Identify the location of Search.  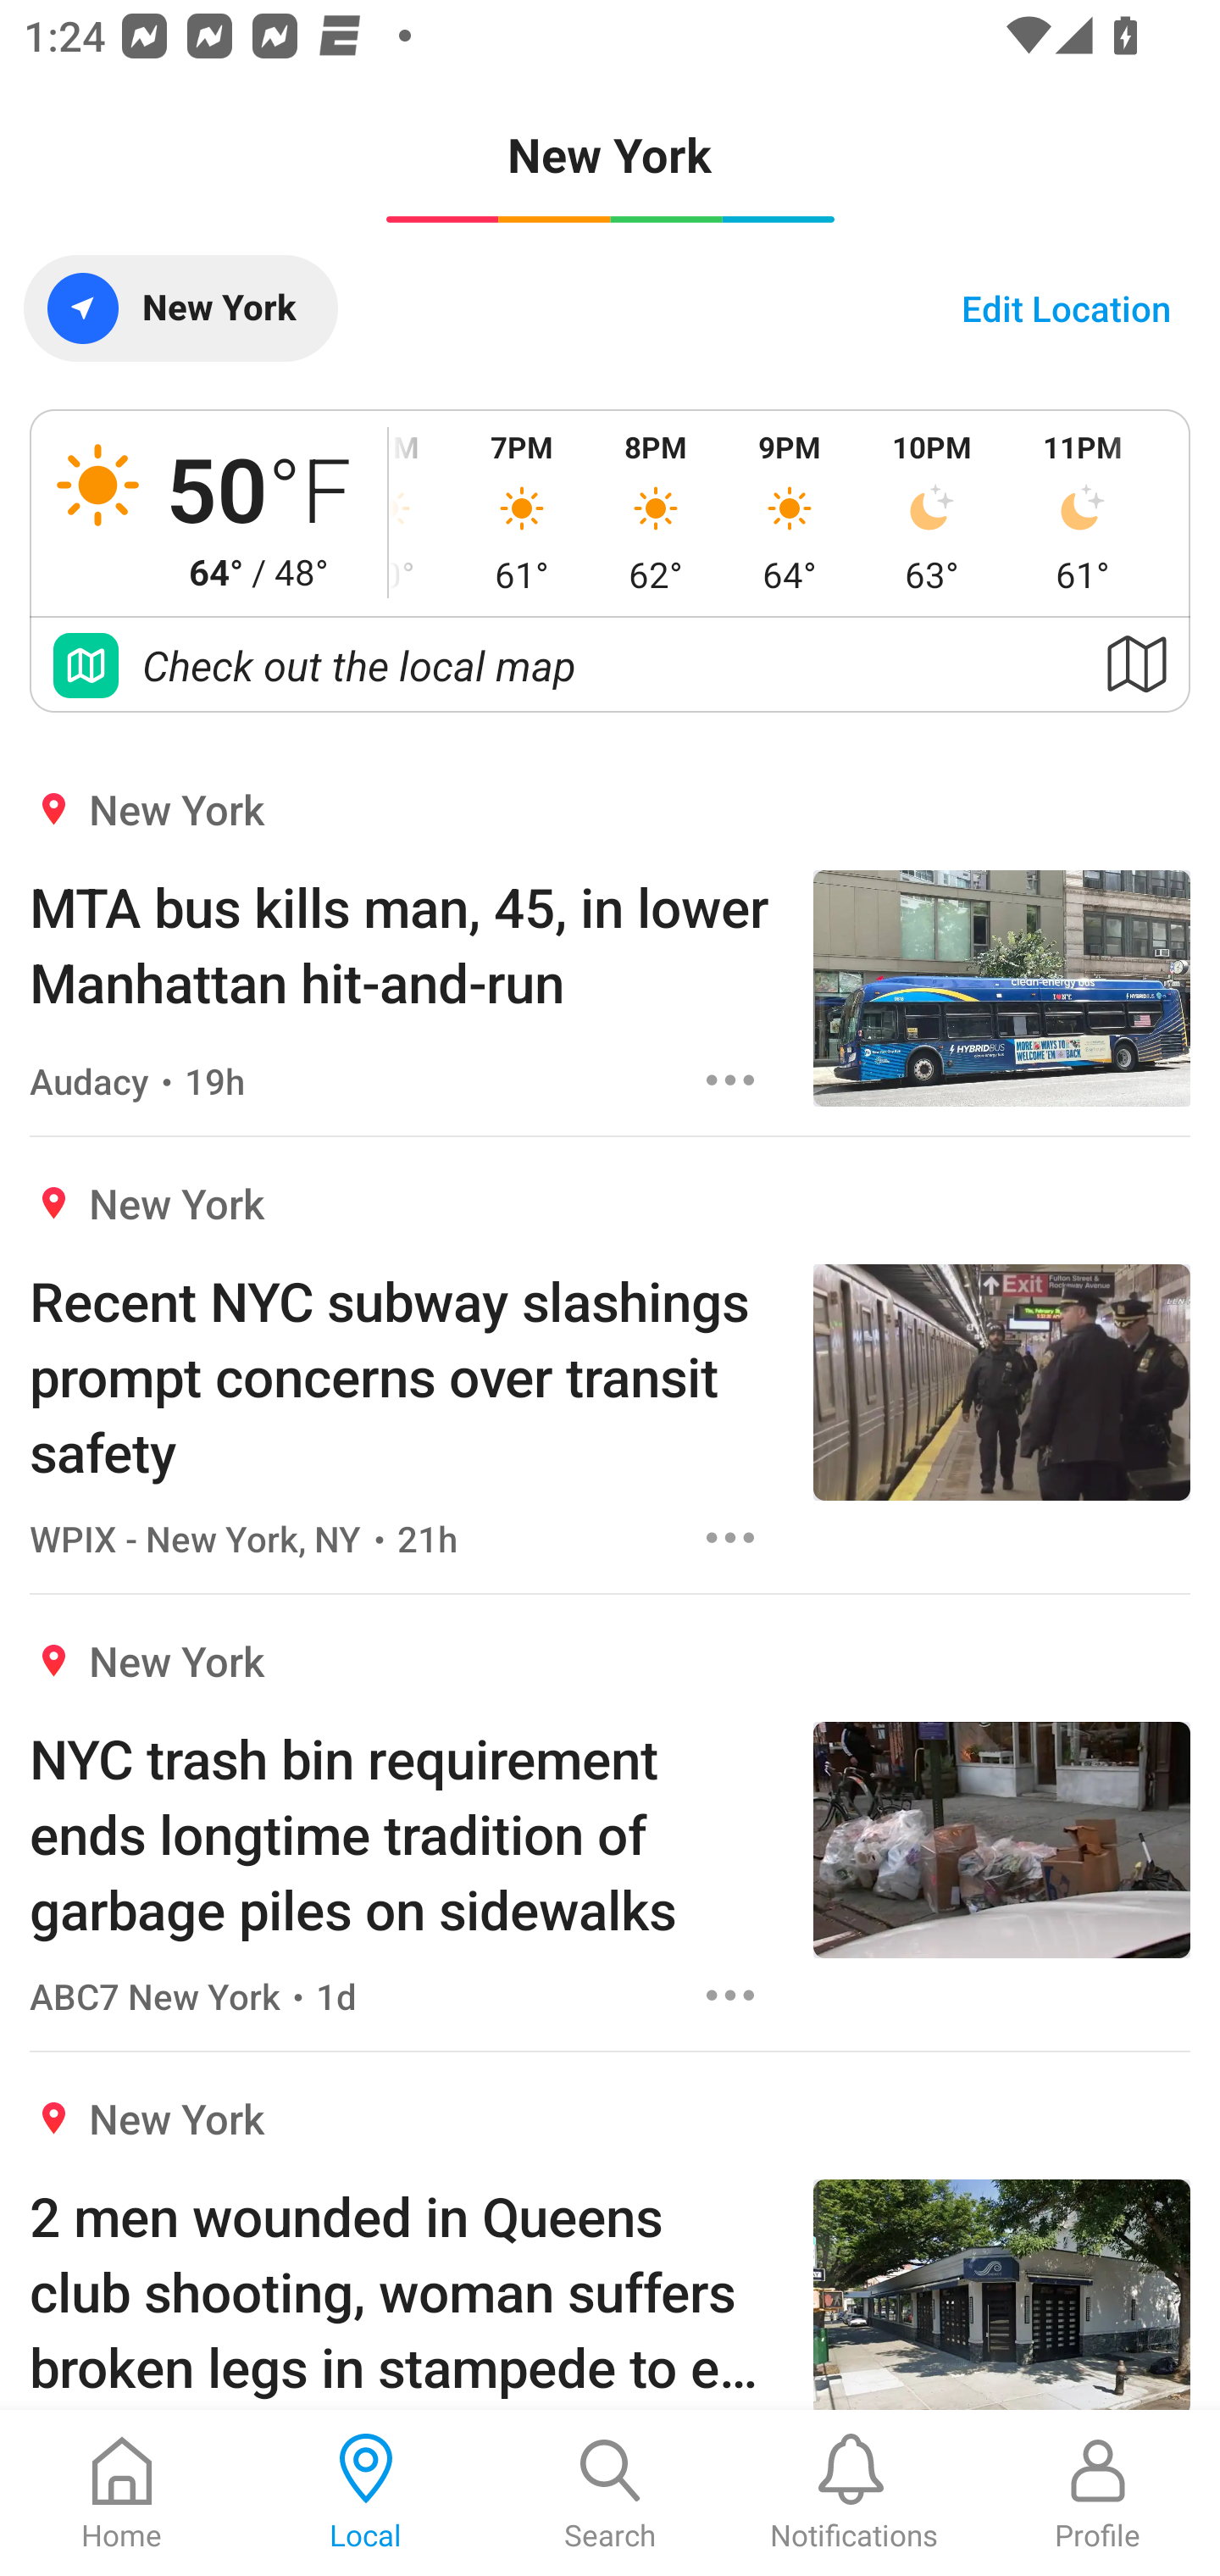
(610, 2493).